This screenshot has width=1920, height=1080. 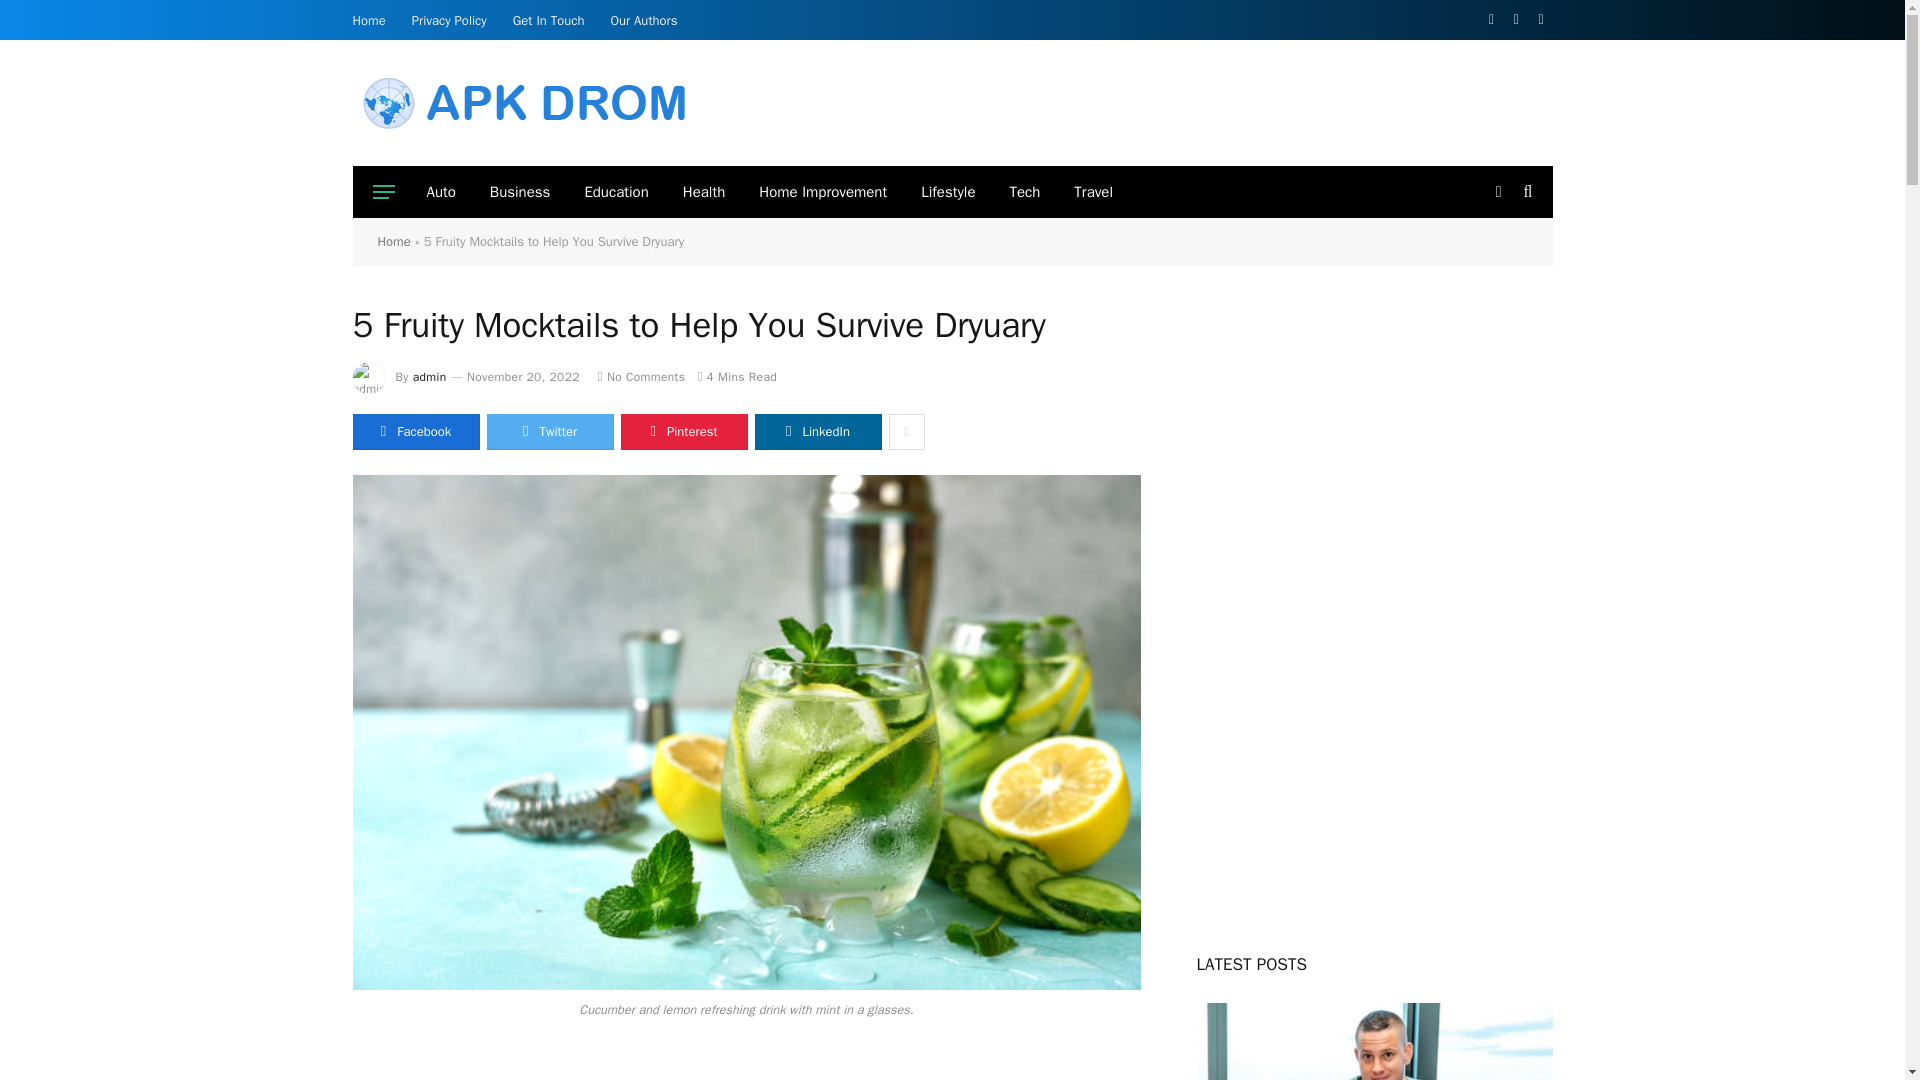 I want to click on Share on Facebook, so click(x=414, y=432).